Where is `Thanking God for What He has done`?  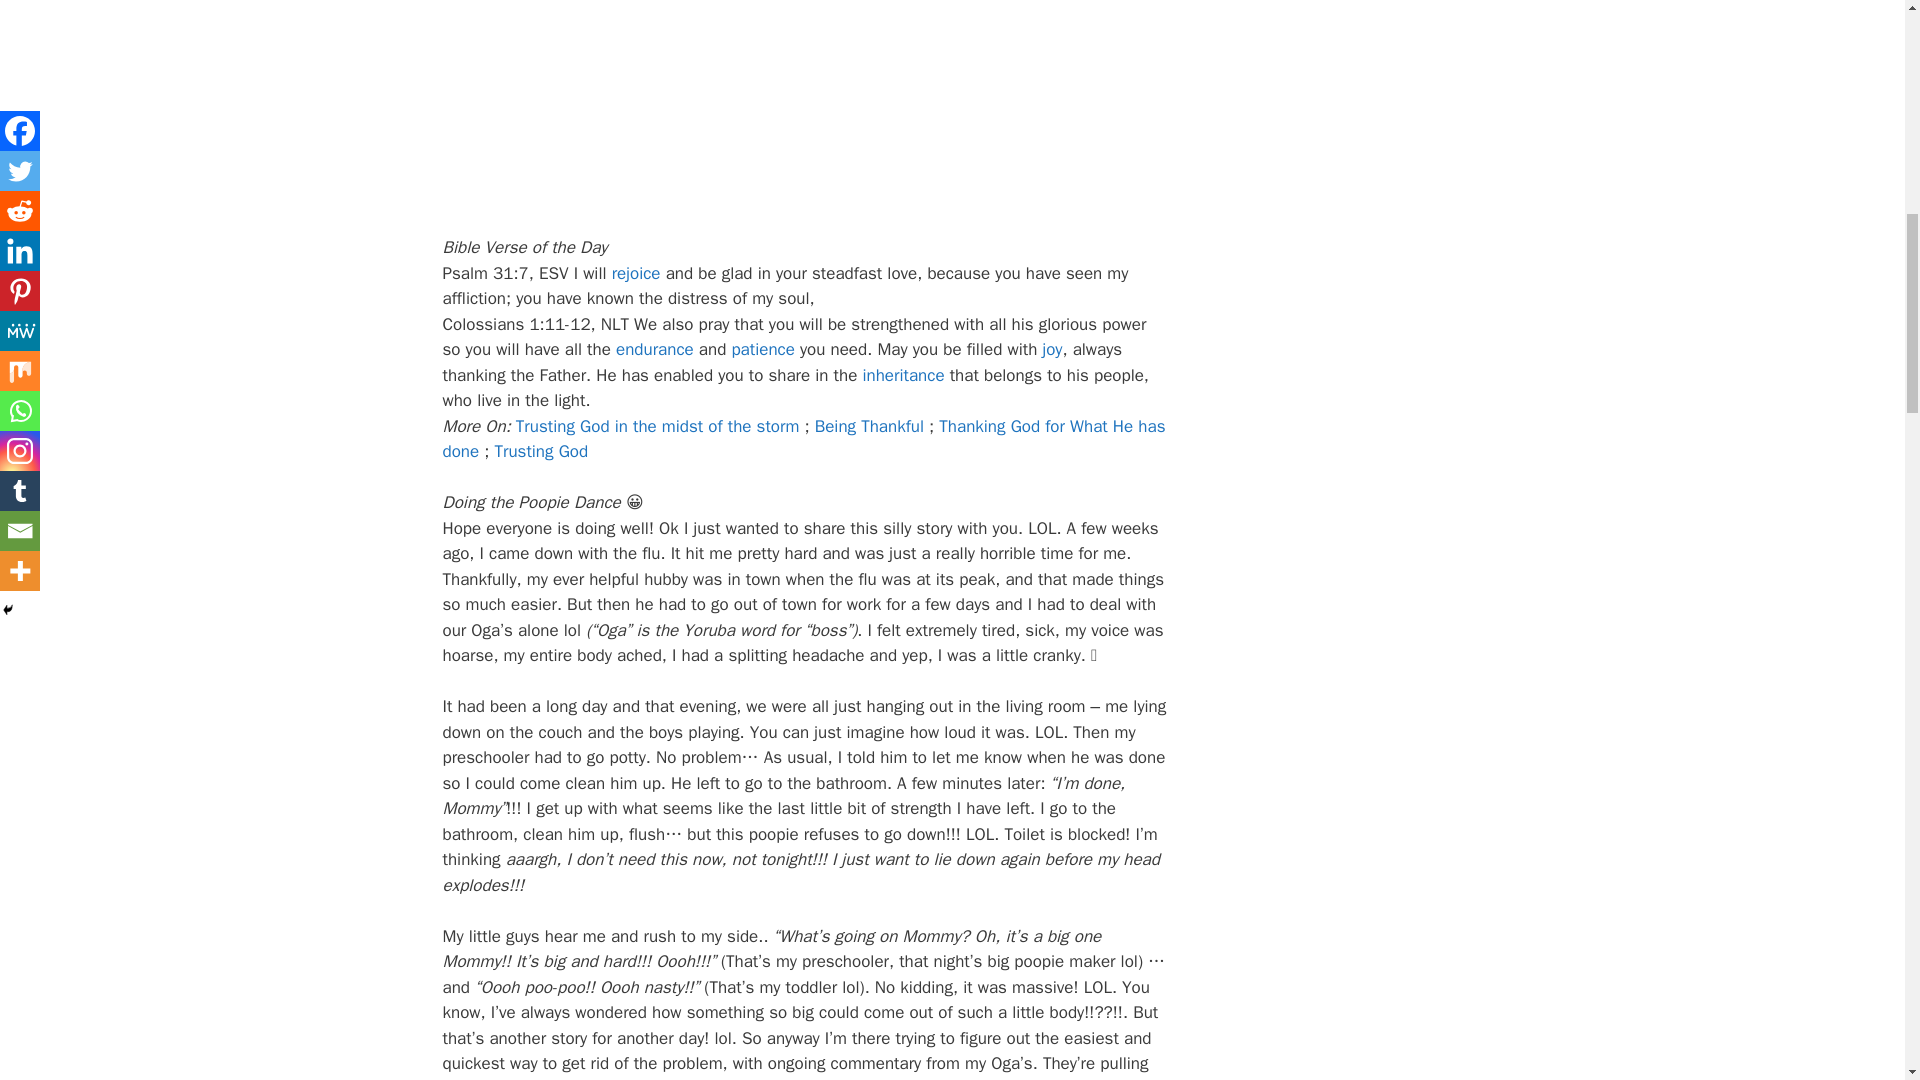
Thanking God for What He has done is located at coordinates (803, 439).